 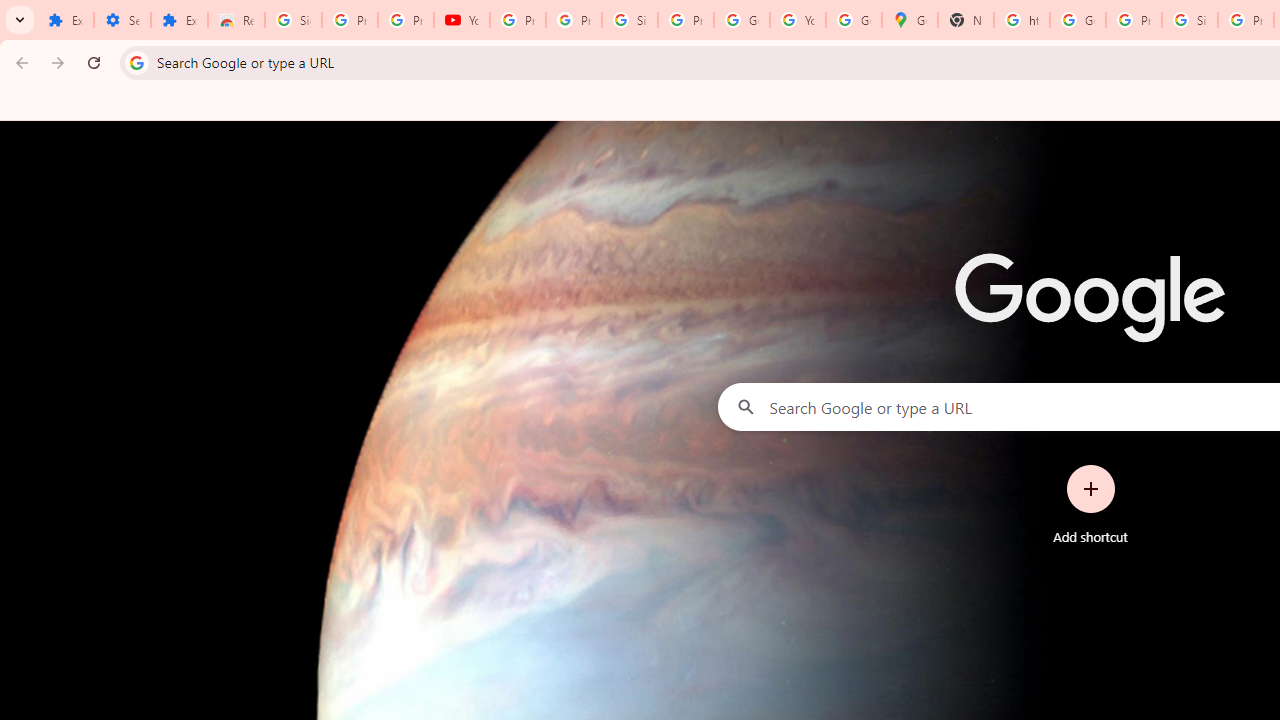 What do you see at coordinates (1022, 20) in the screenshot?
I see `https://scholar.google.com/` at bounding box center [1022, 20].